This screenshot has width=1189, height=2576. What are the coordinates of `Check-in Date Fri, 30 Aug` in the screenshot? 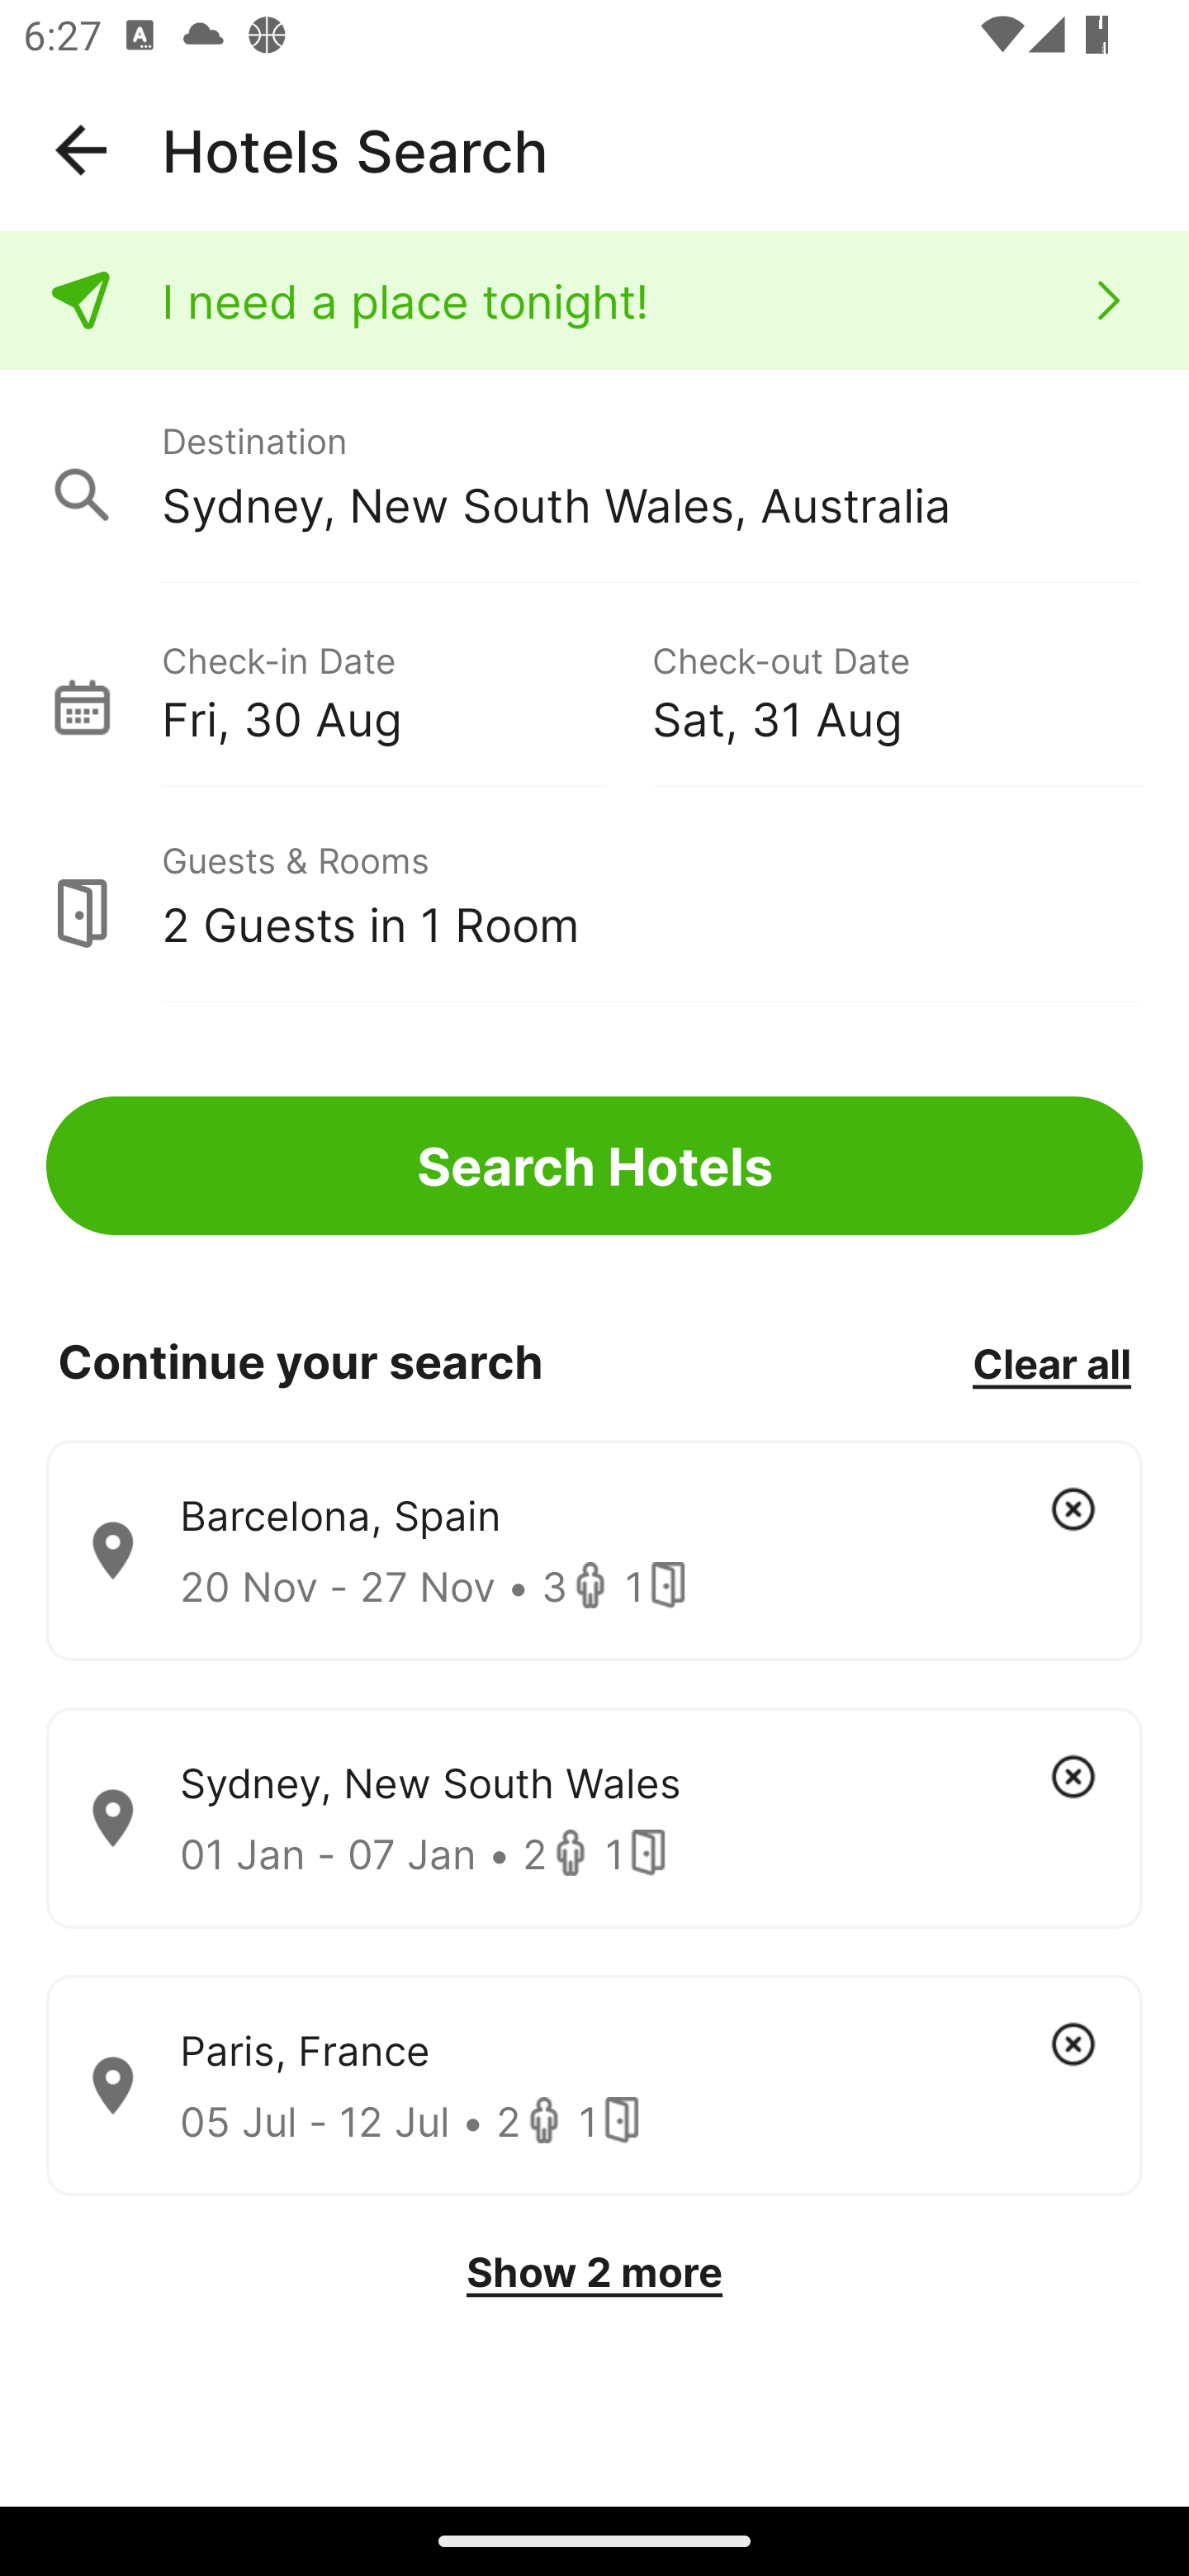 It's located at (406, 689).